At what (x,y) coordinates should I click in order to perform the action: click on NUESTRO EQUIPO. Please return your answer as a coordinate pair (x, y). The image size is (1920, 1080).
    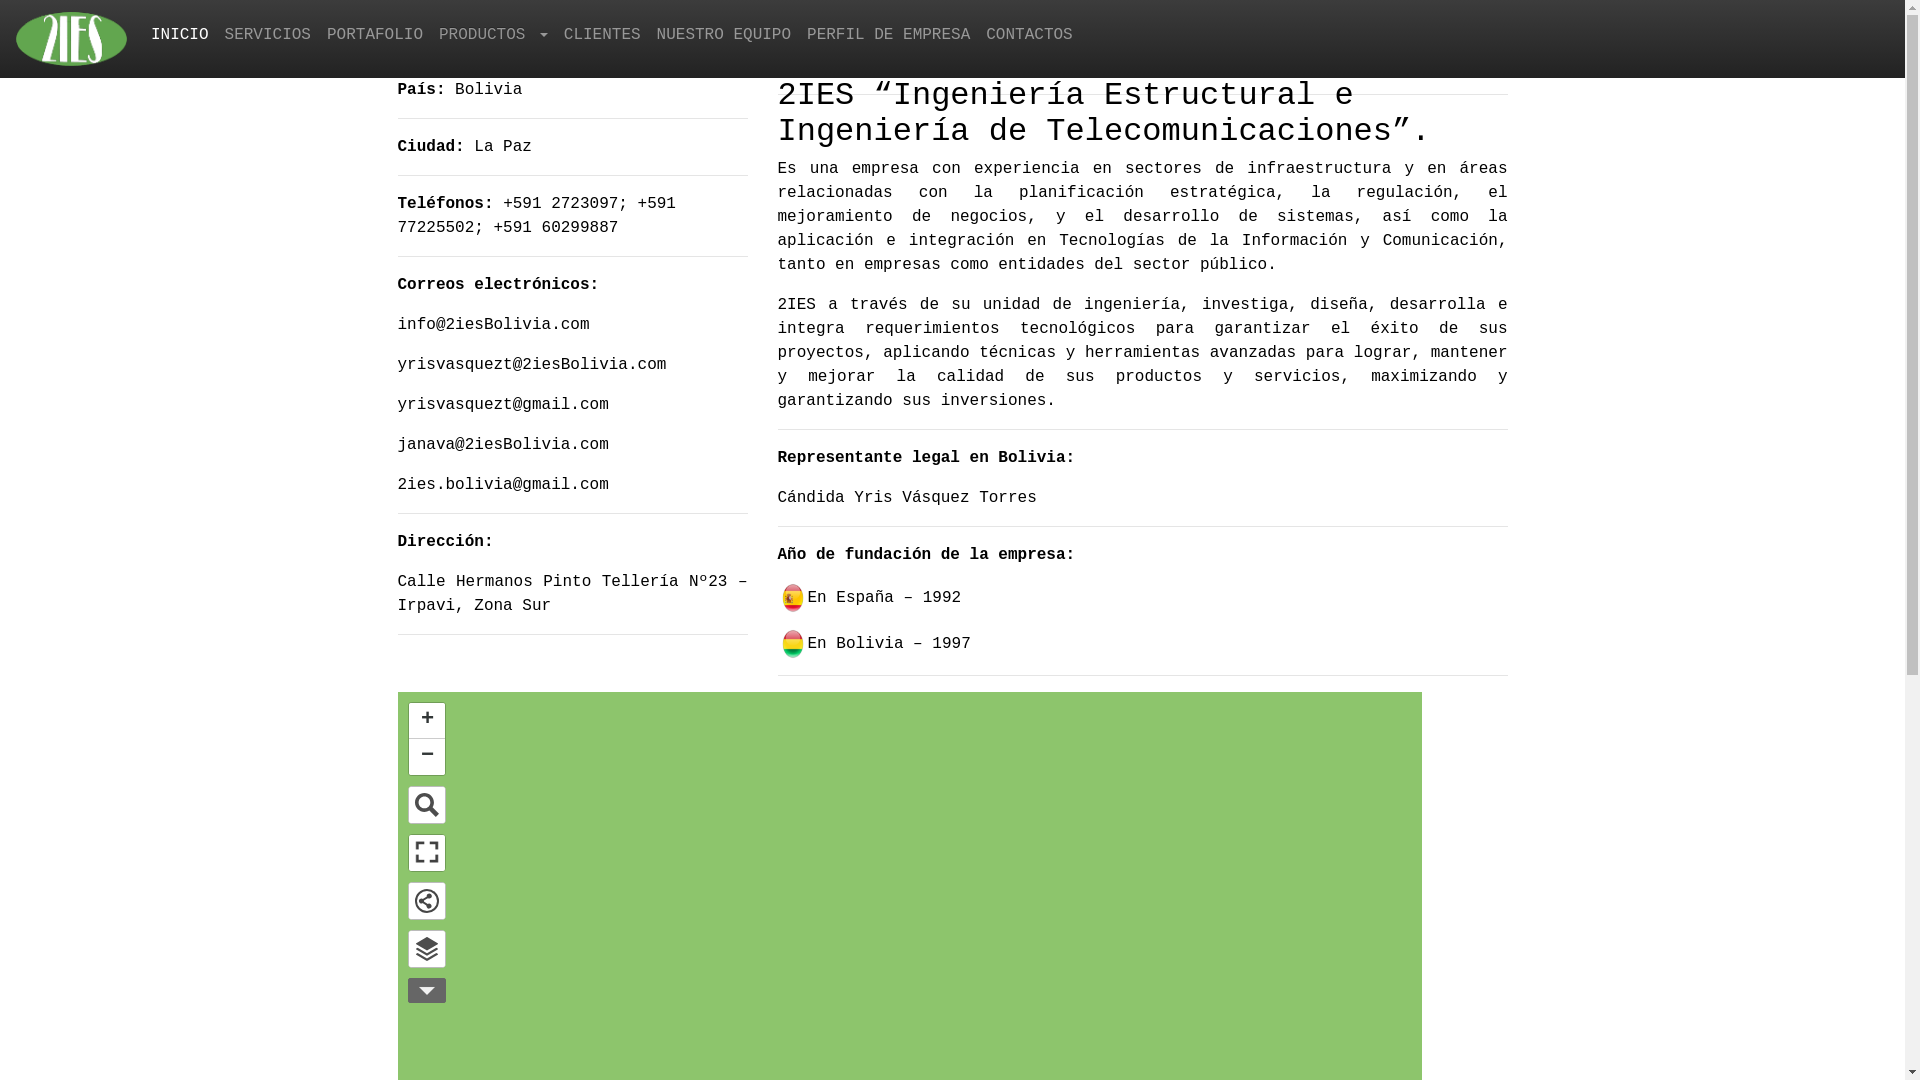
    Looking at the image, I should click on (724, 39).